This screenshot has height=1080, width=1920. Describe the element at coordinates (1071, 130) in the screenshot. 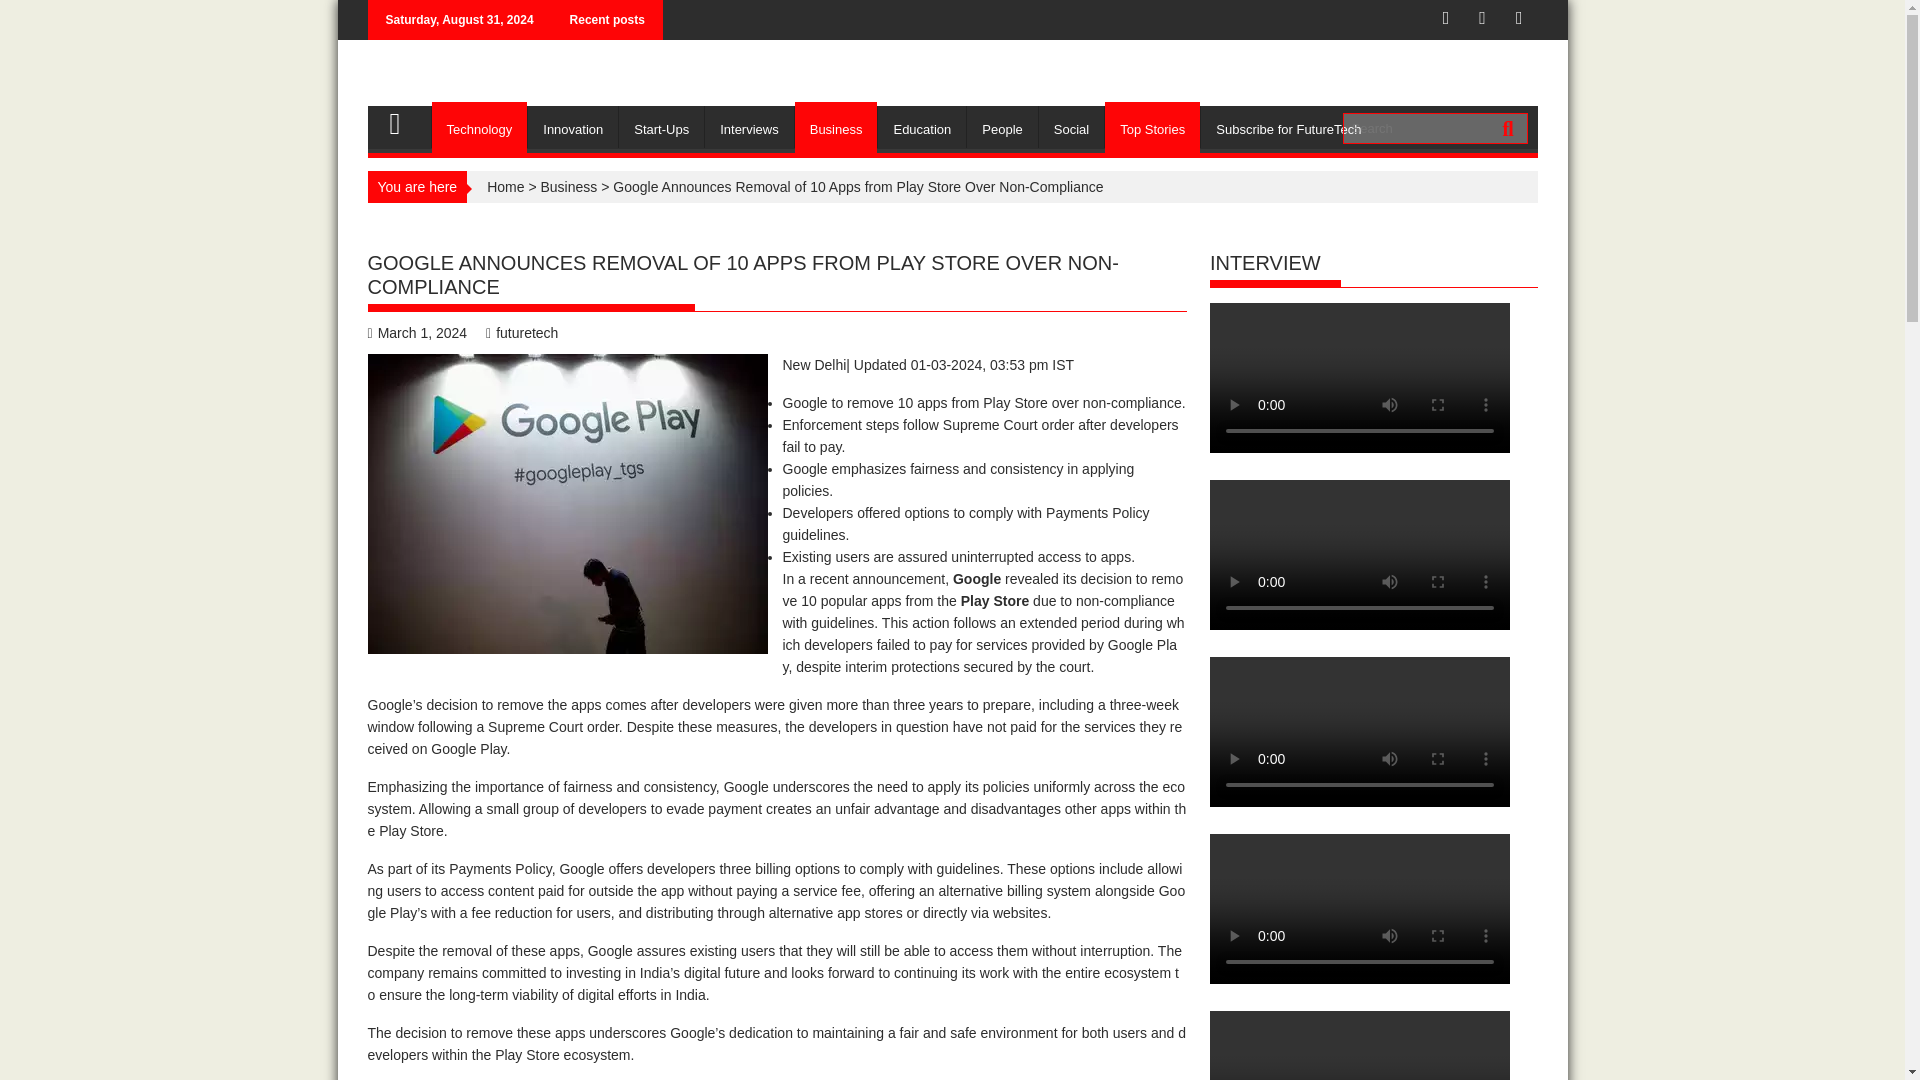

I see `Social` at that location.